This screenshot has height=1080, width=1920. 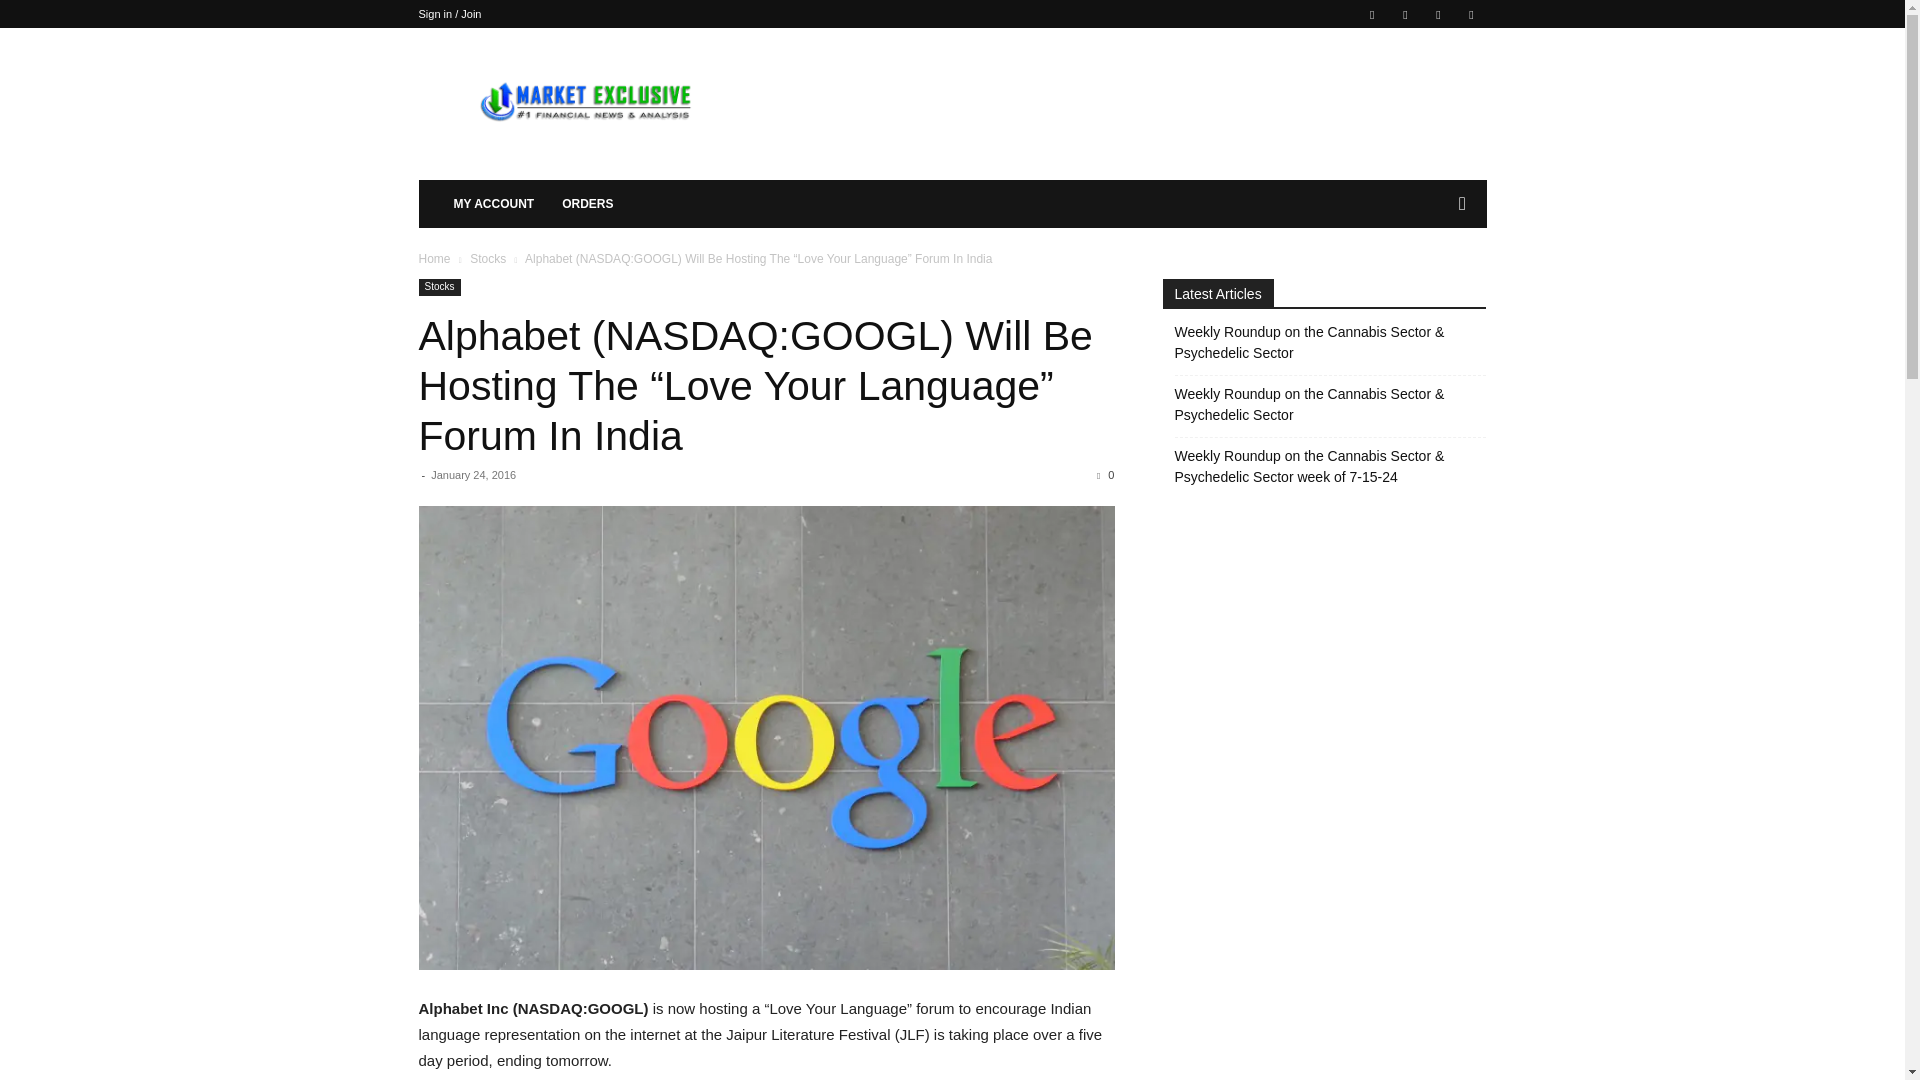 What do you see at coordinates (488, 258) in the screenshot?
I see `Stocks` at bounding box center [488, 258].